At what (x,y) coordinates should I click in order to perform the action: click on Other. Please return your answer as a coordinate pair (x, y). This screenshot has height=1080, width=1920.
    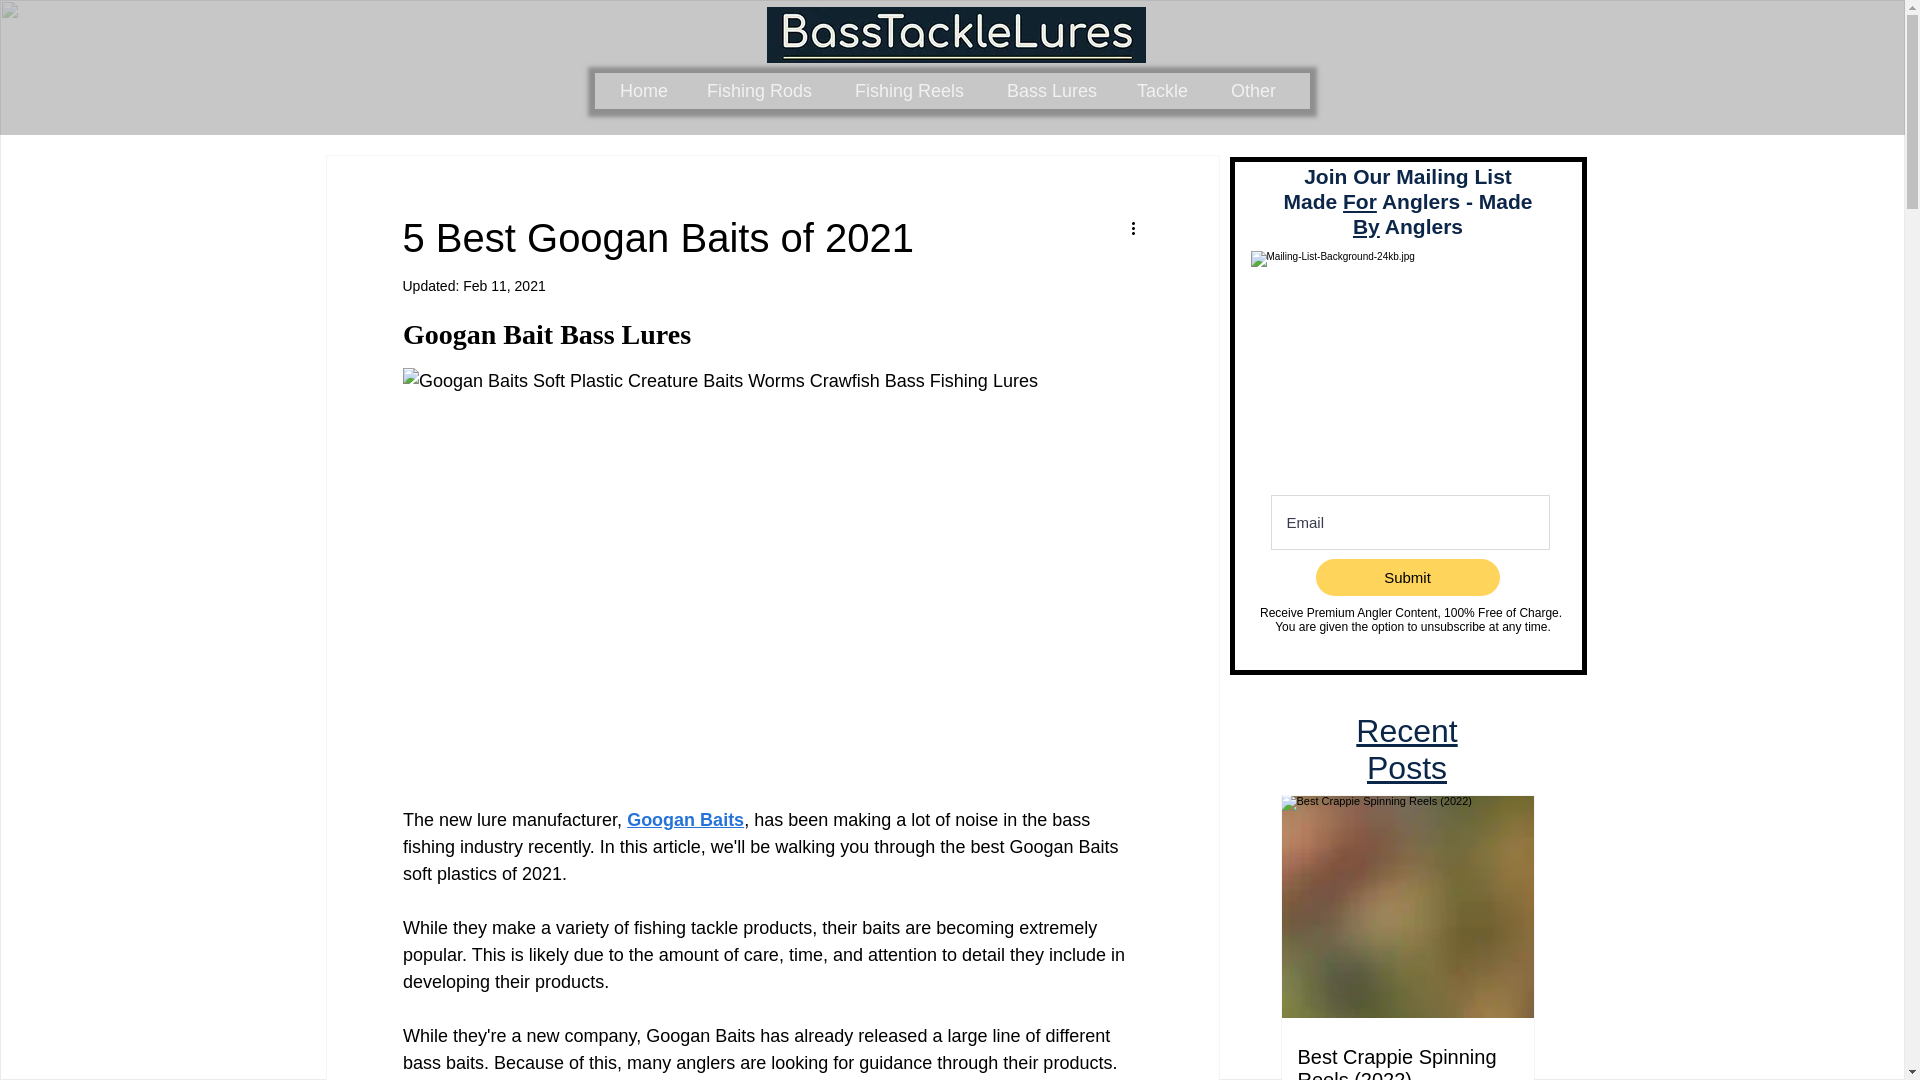
    Looking at the image, I should click on (1257, 91).